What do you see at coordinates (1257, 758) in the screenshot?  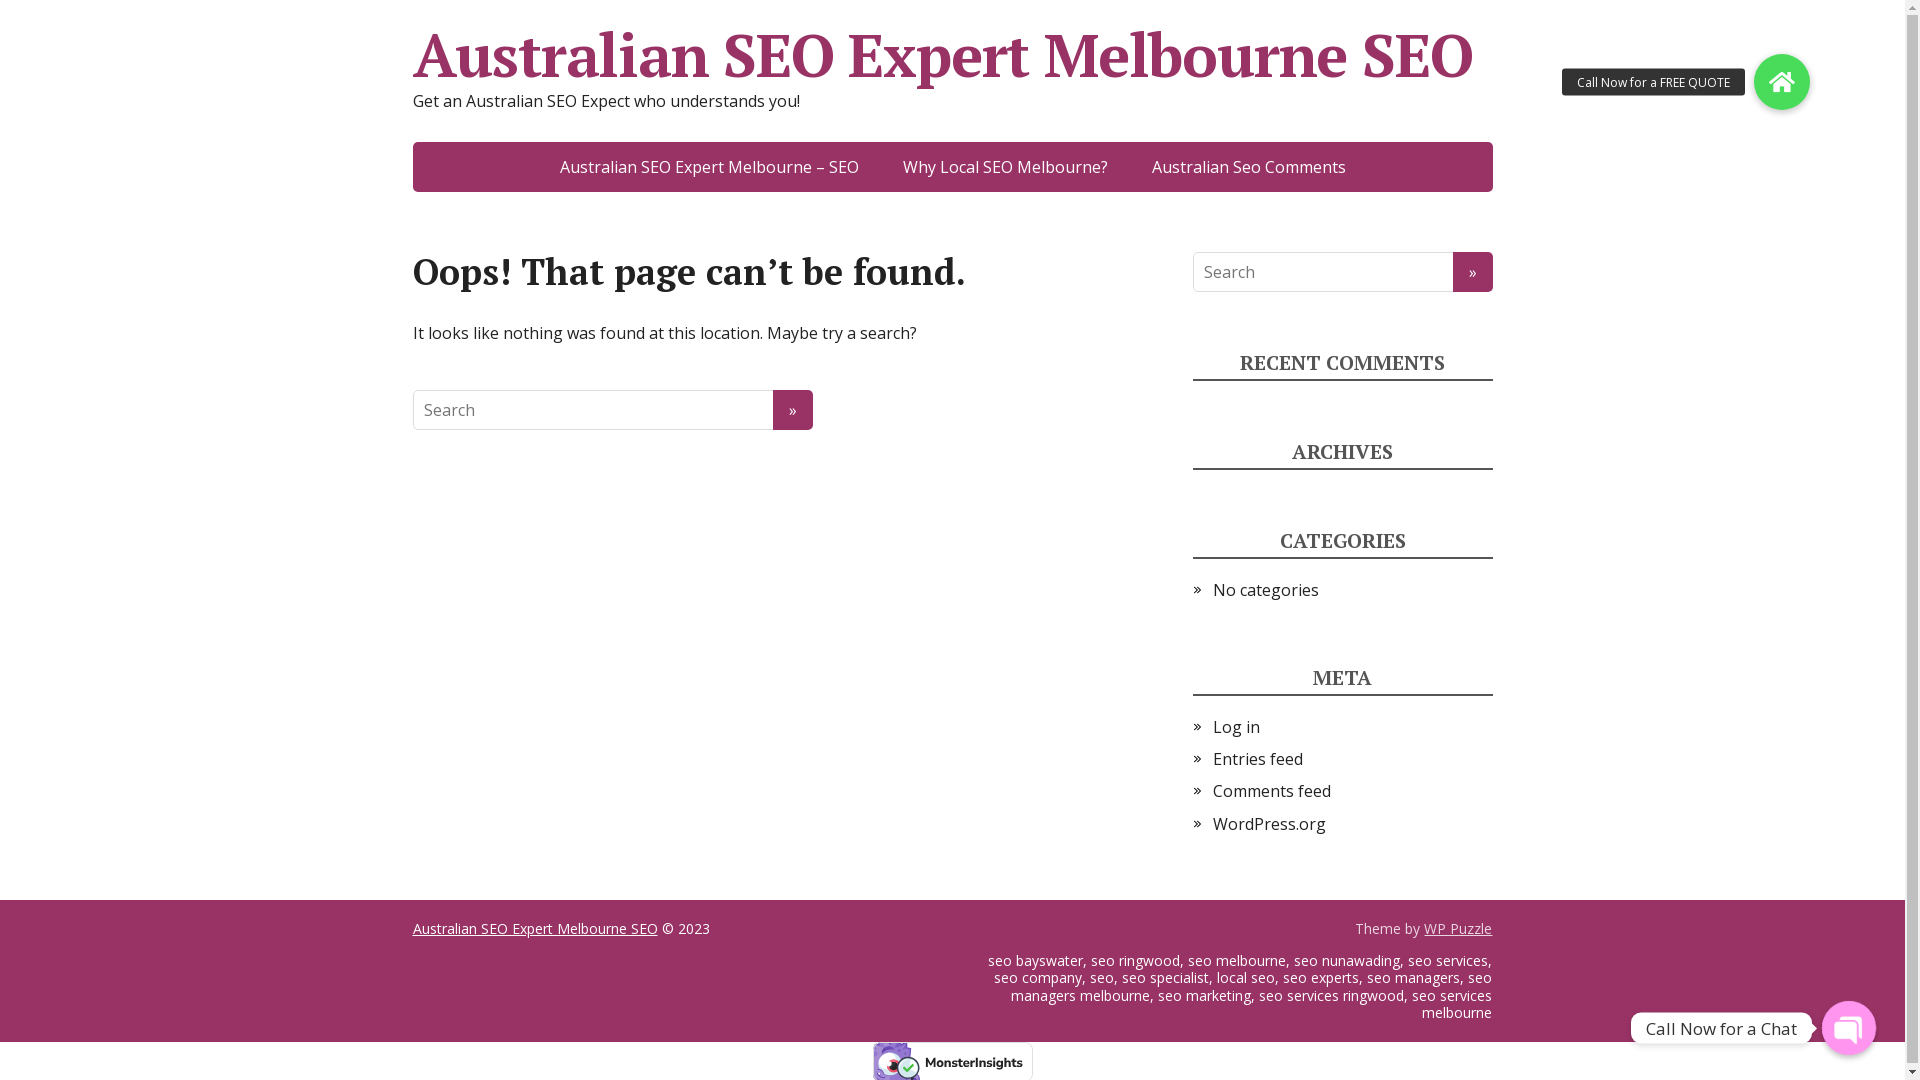 I see `Entries feed` at bounding box center [1257, 758].